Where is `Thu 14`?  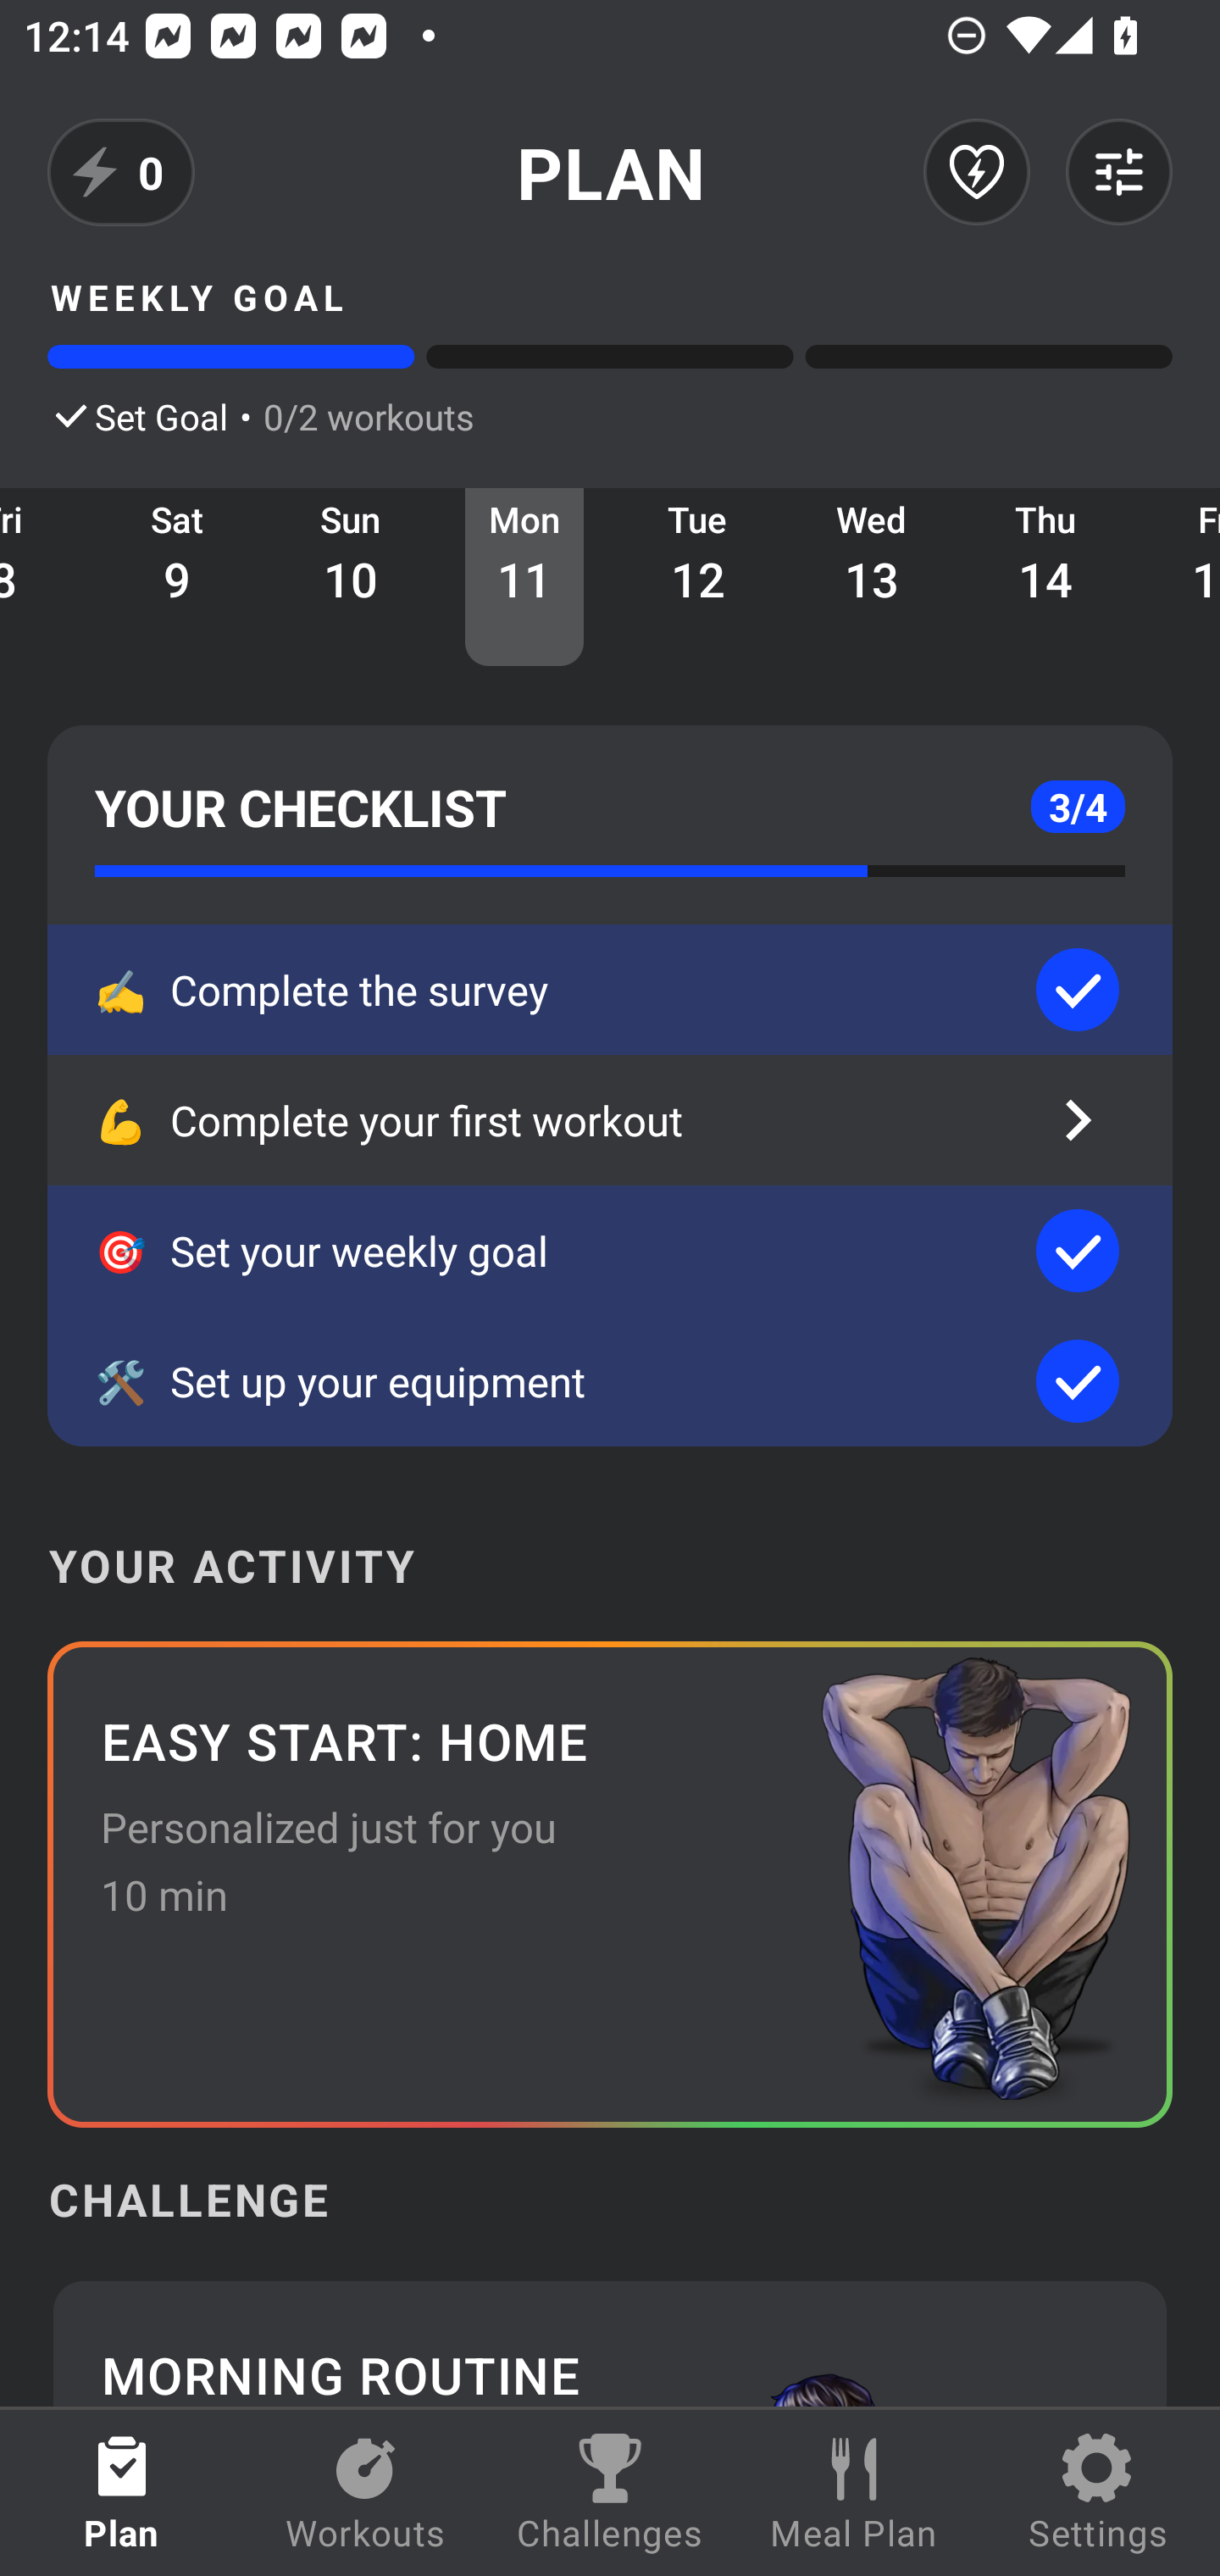 Thu 14 is located at coordinates (1045, 576).